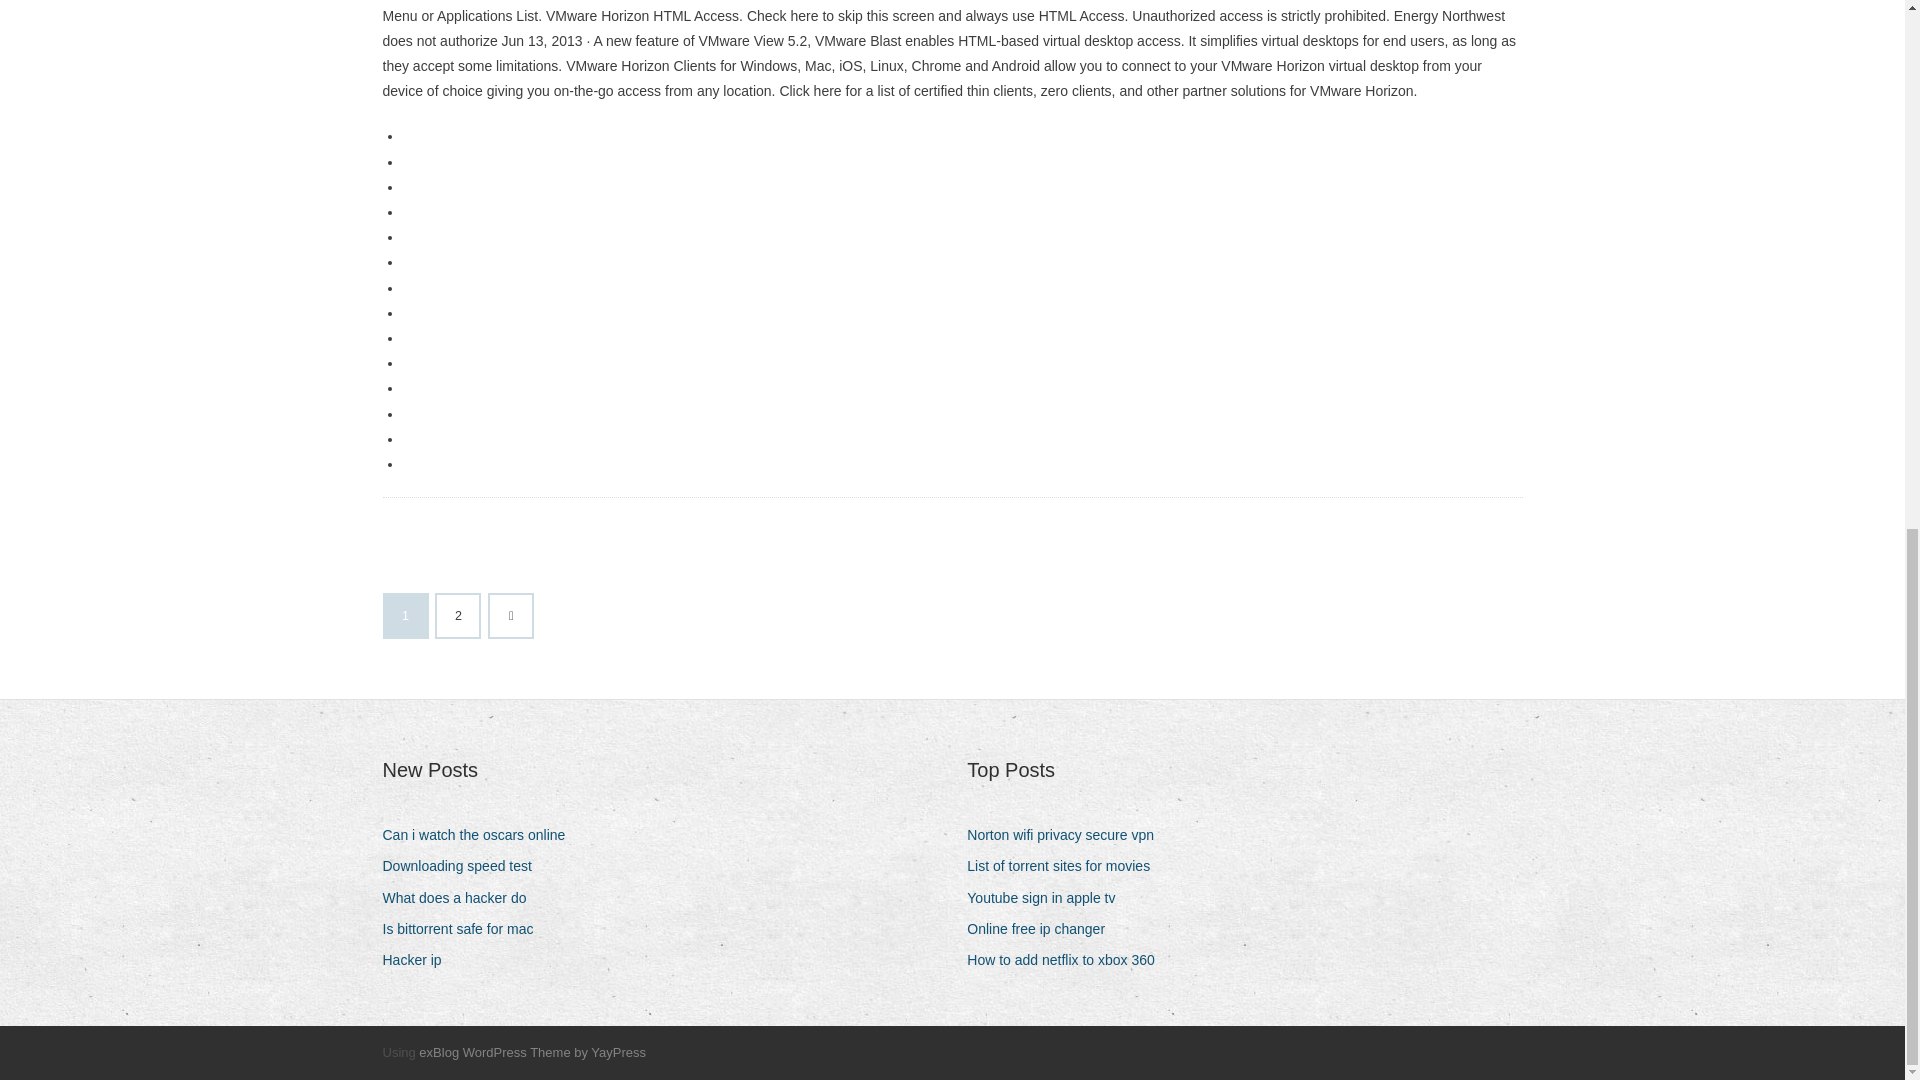 The height and width of the screenshot is (1080, 1920). Describe the element at coordinates (458, 616) in the screenshot. I see `2` at that location.